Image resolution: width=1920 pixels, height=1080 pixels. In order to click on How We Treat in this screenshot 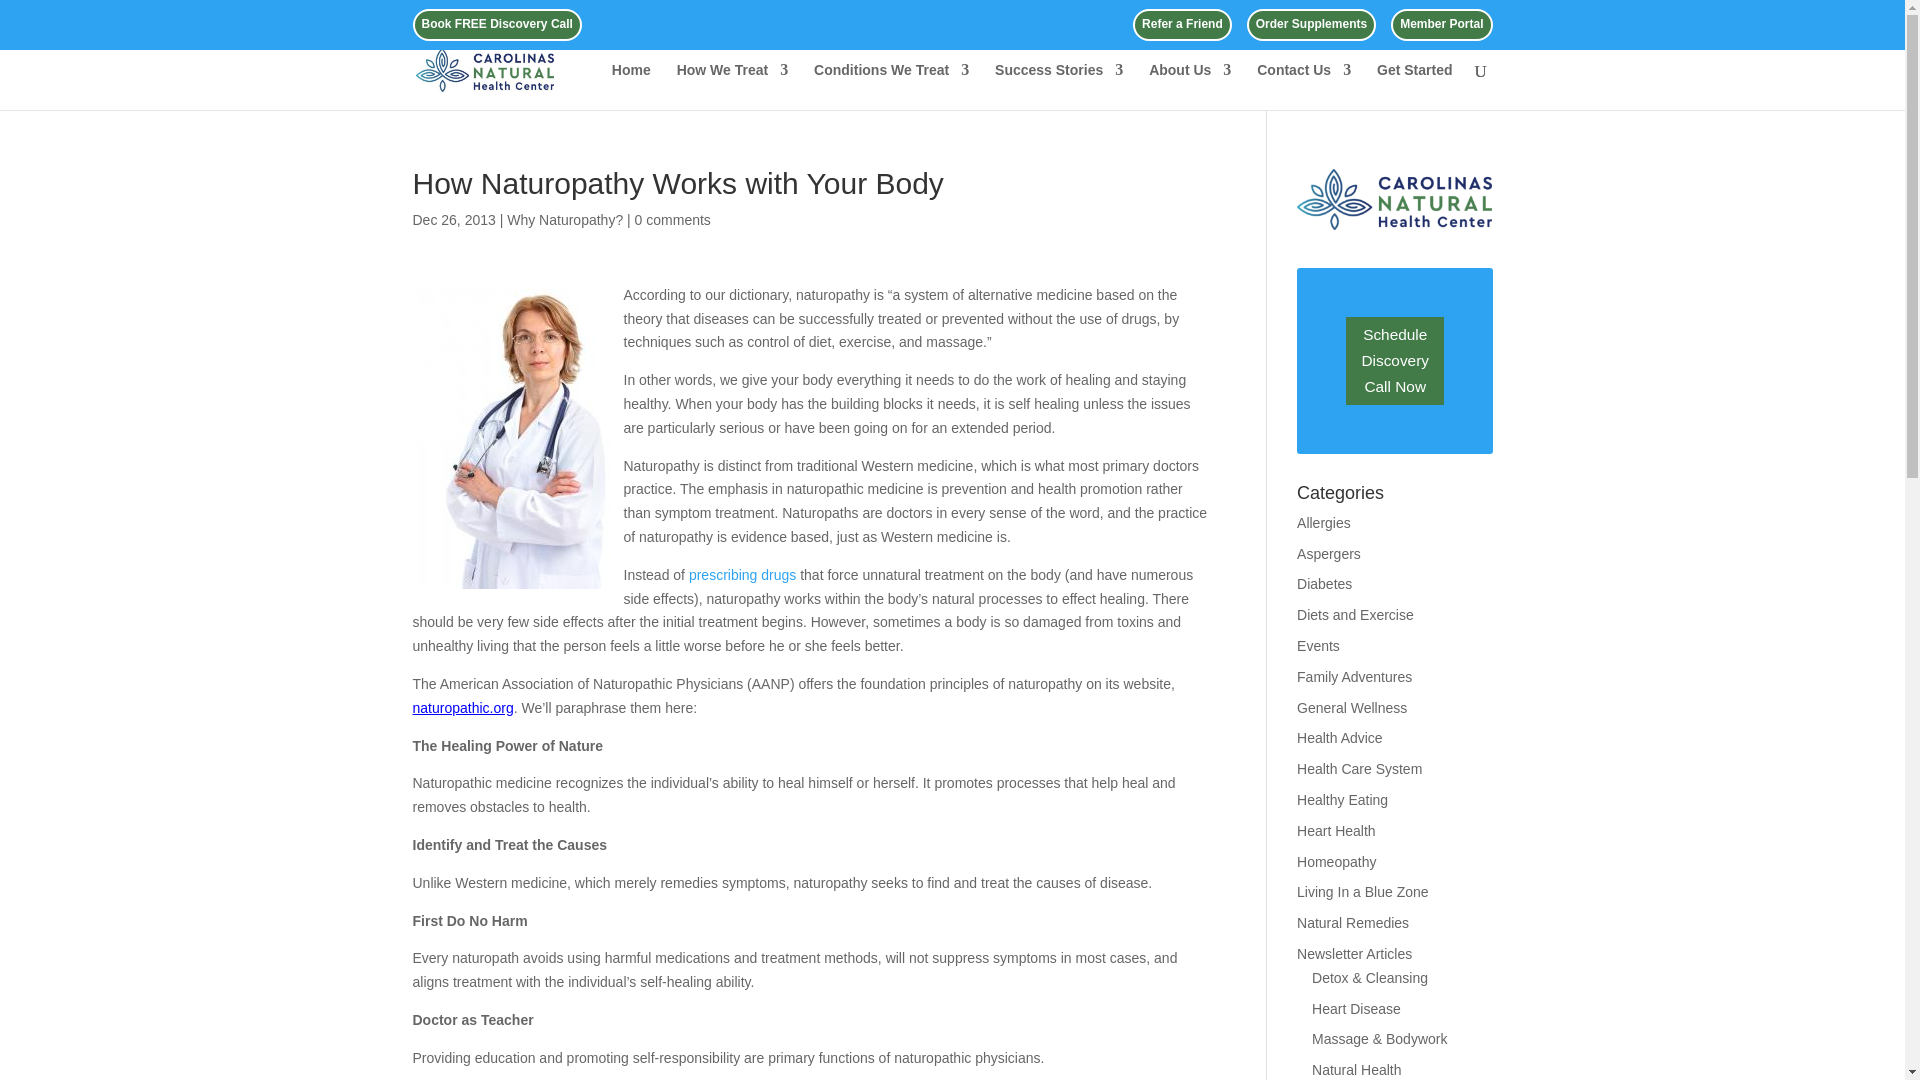, I will do `click(733, 86)`.